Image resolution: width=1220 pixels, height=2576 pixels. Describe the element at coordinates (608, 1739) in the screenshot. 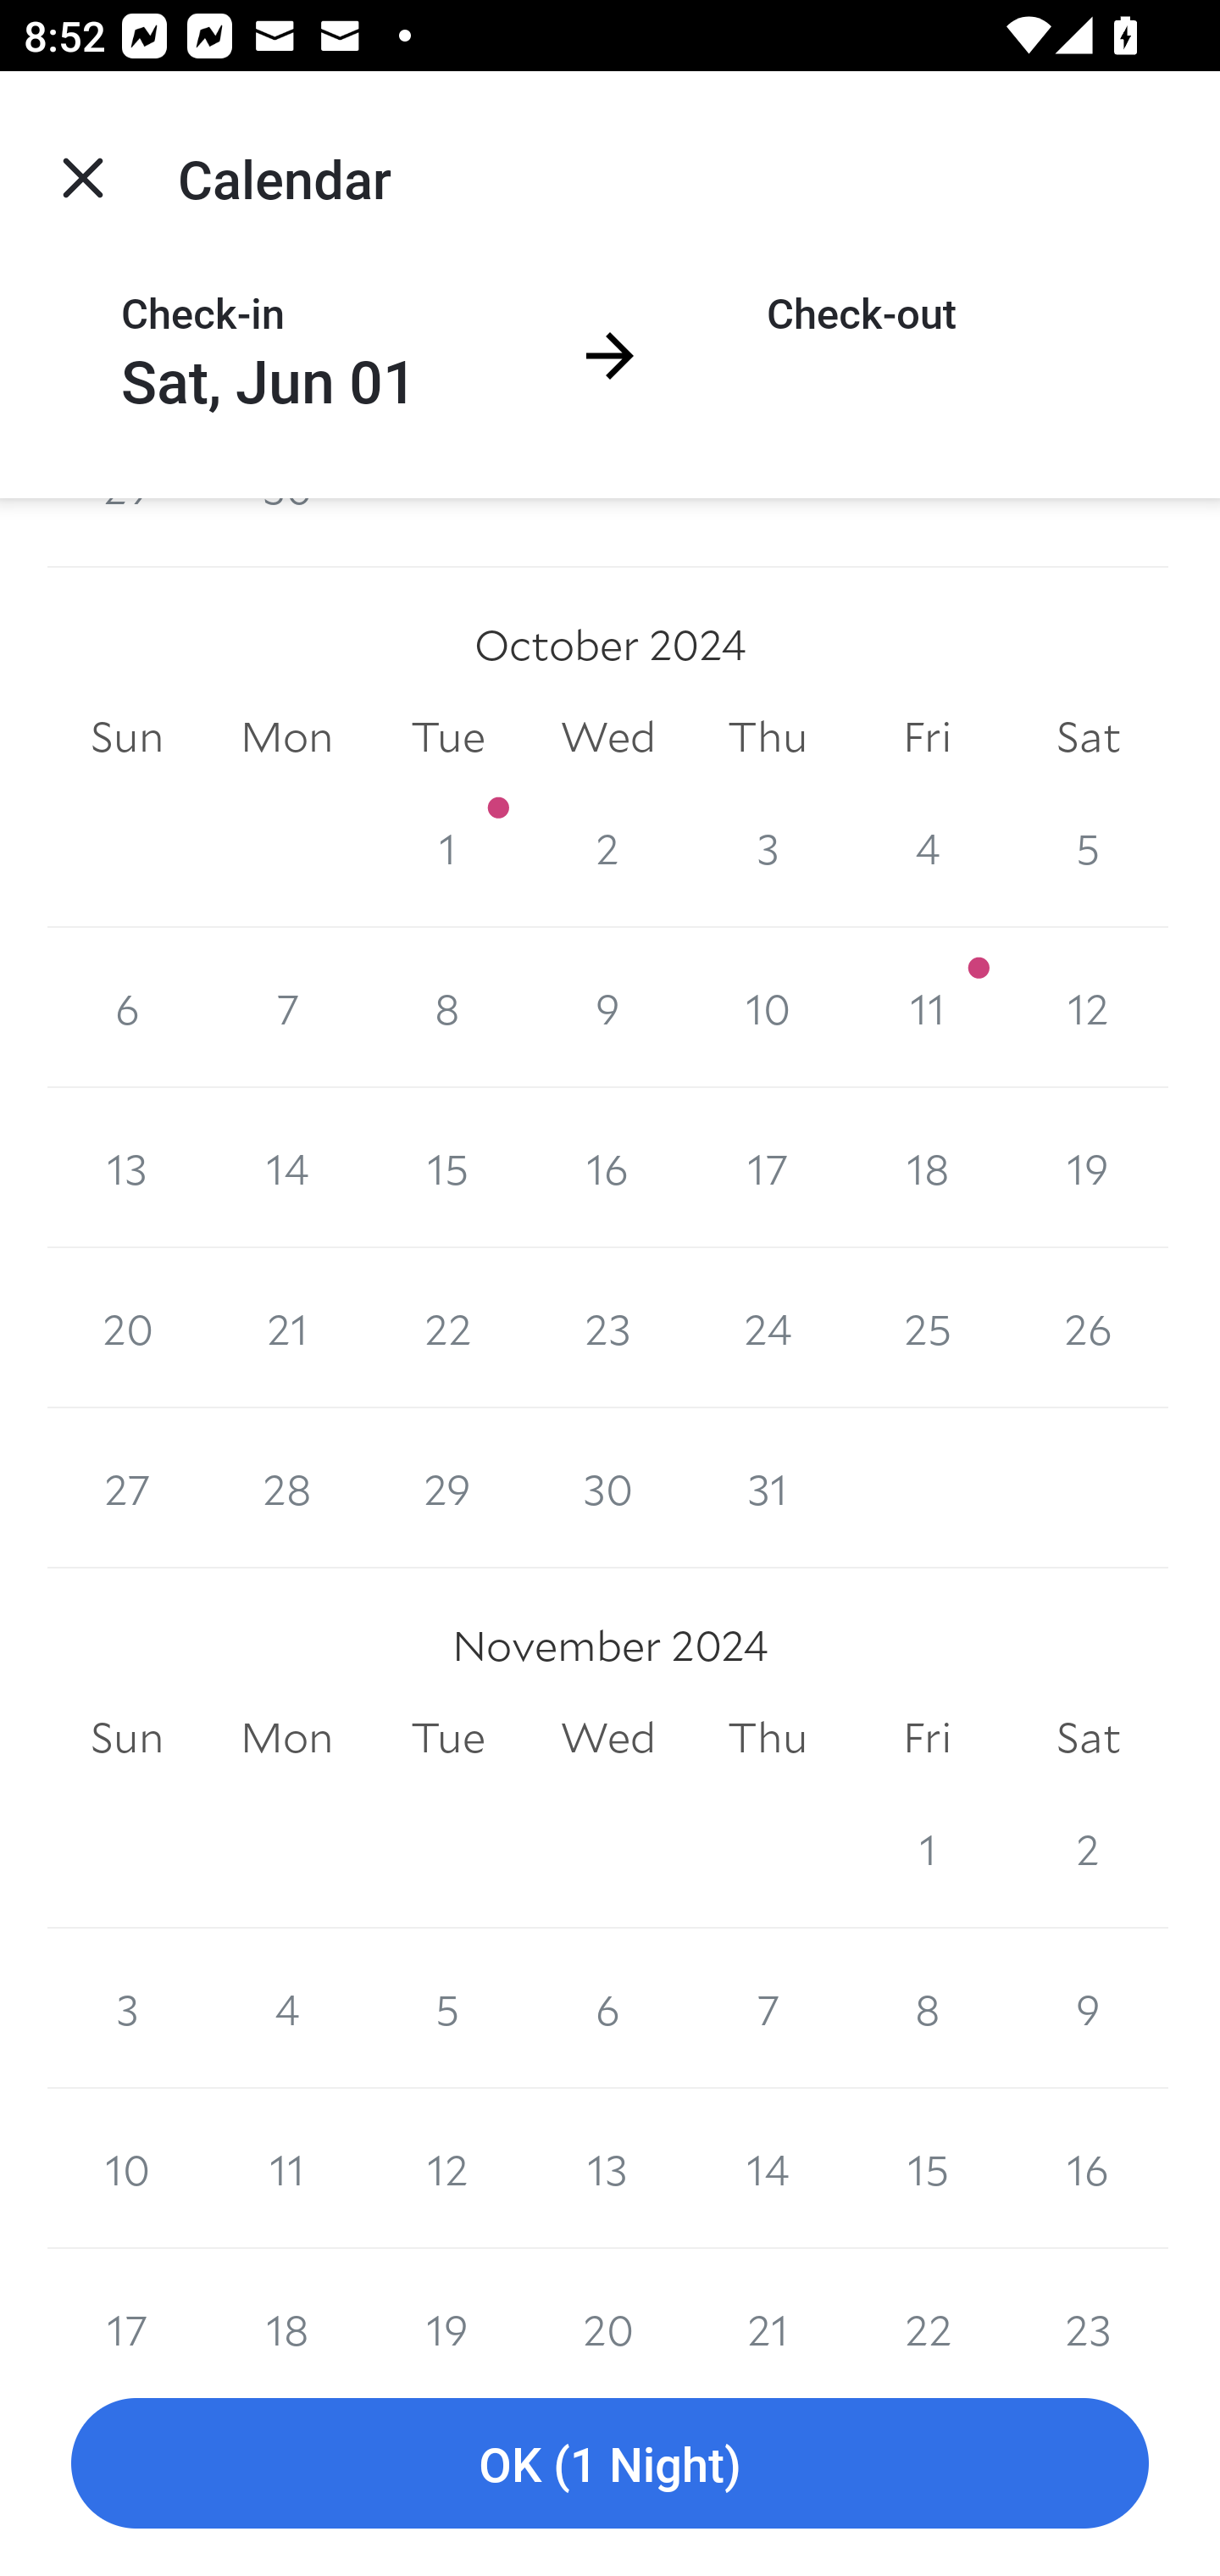

I see `Wed` at that location.